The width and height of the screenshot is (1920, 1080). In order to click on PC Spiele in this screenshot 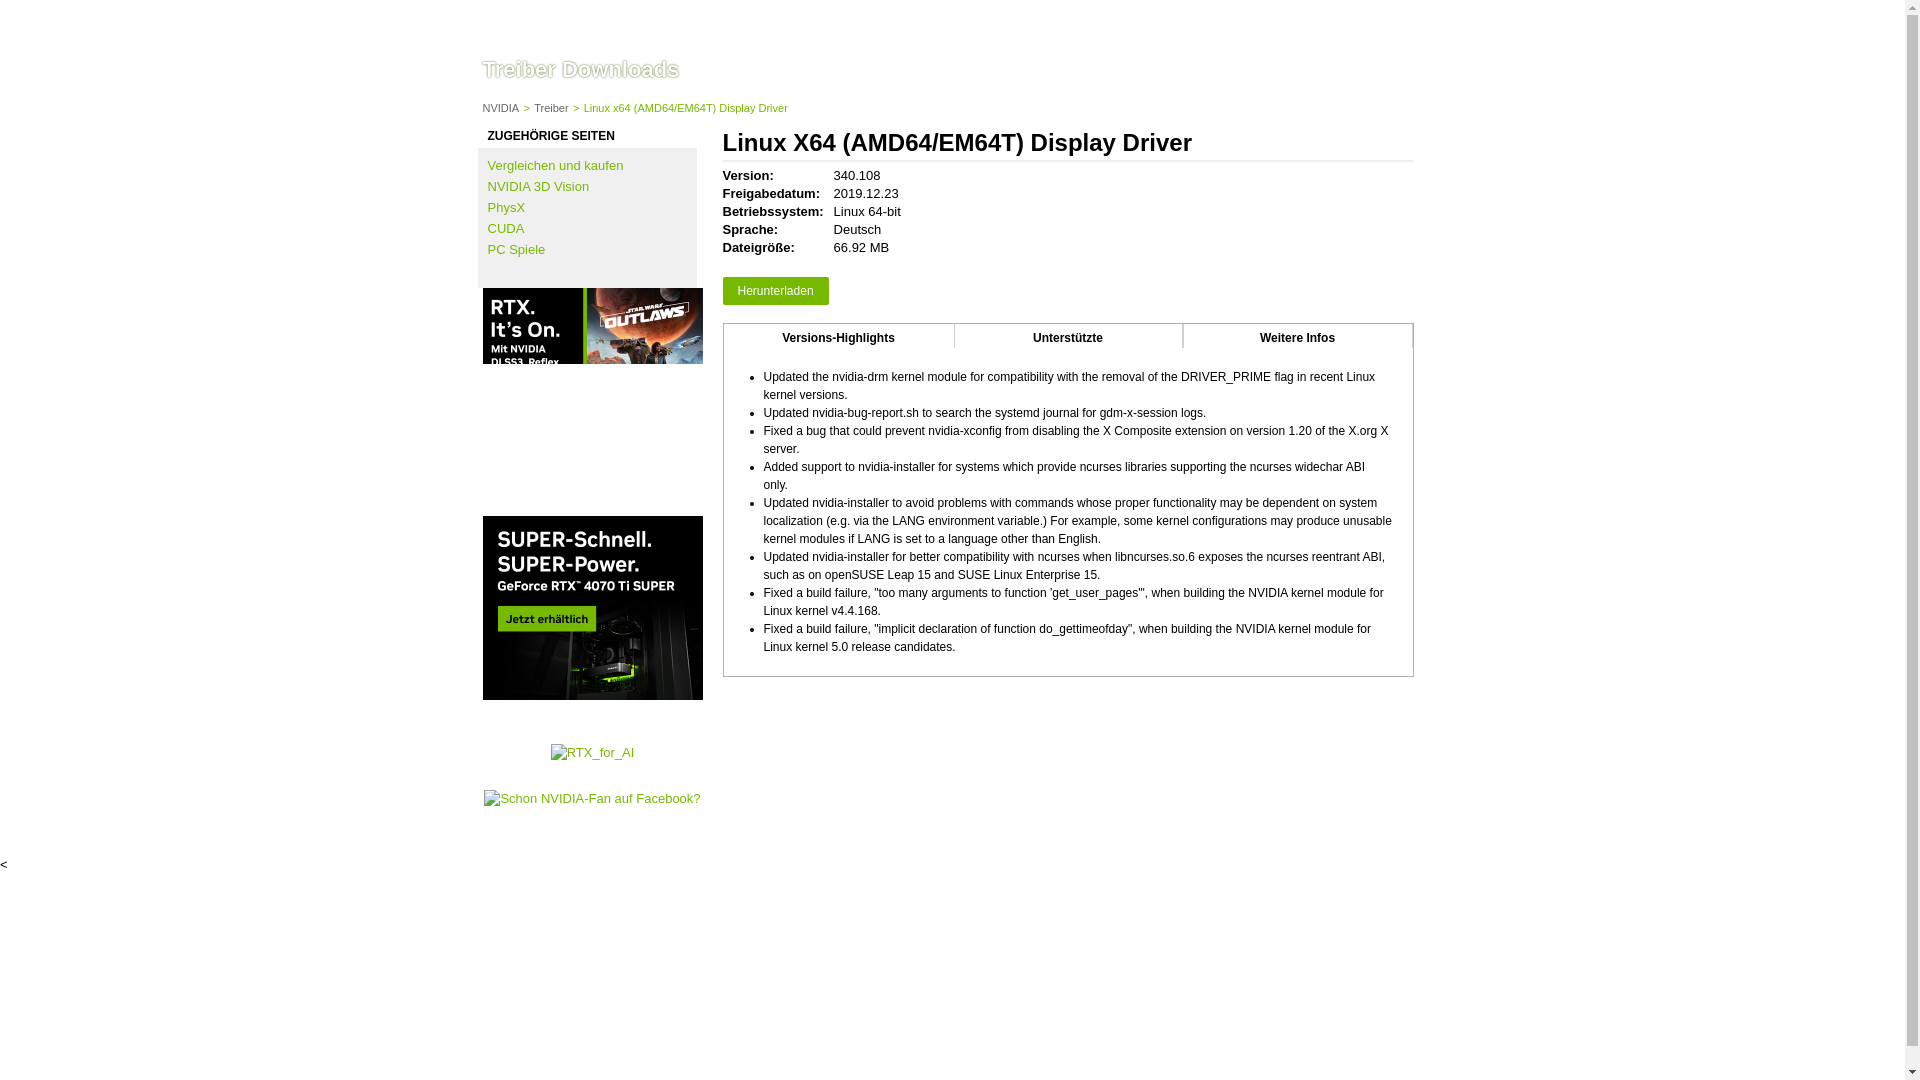, I will do `click(516, 249)`.